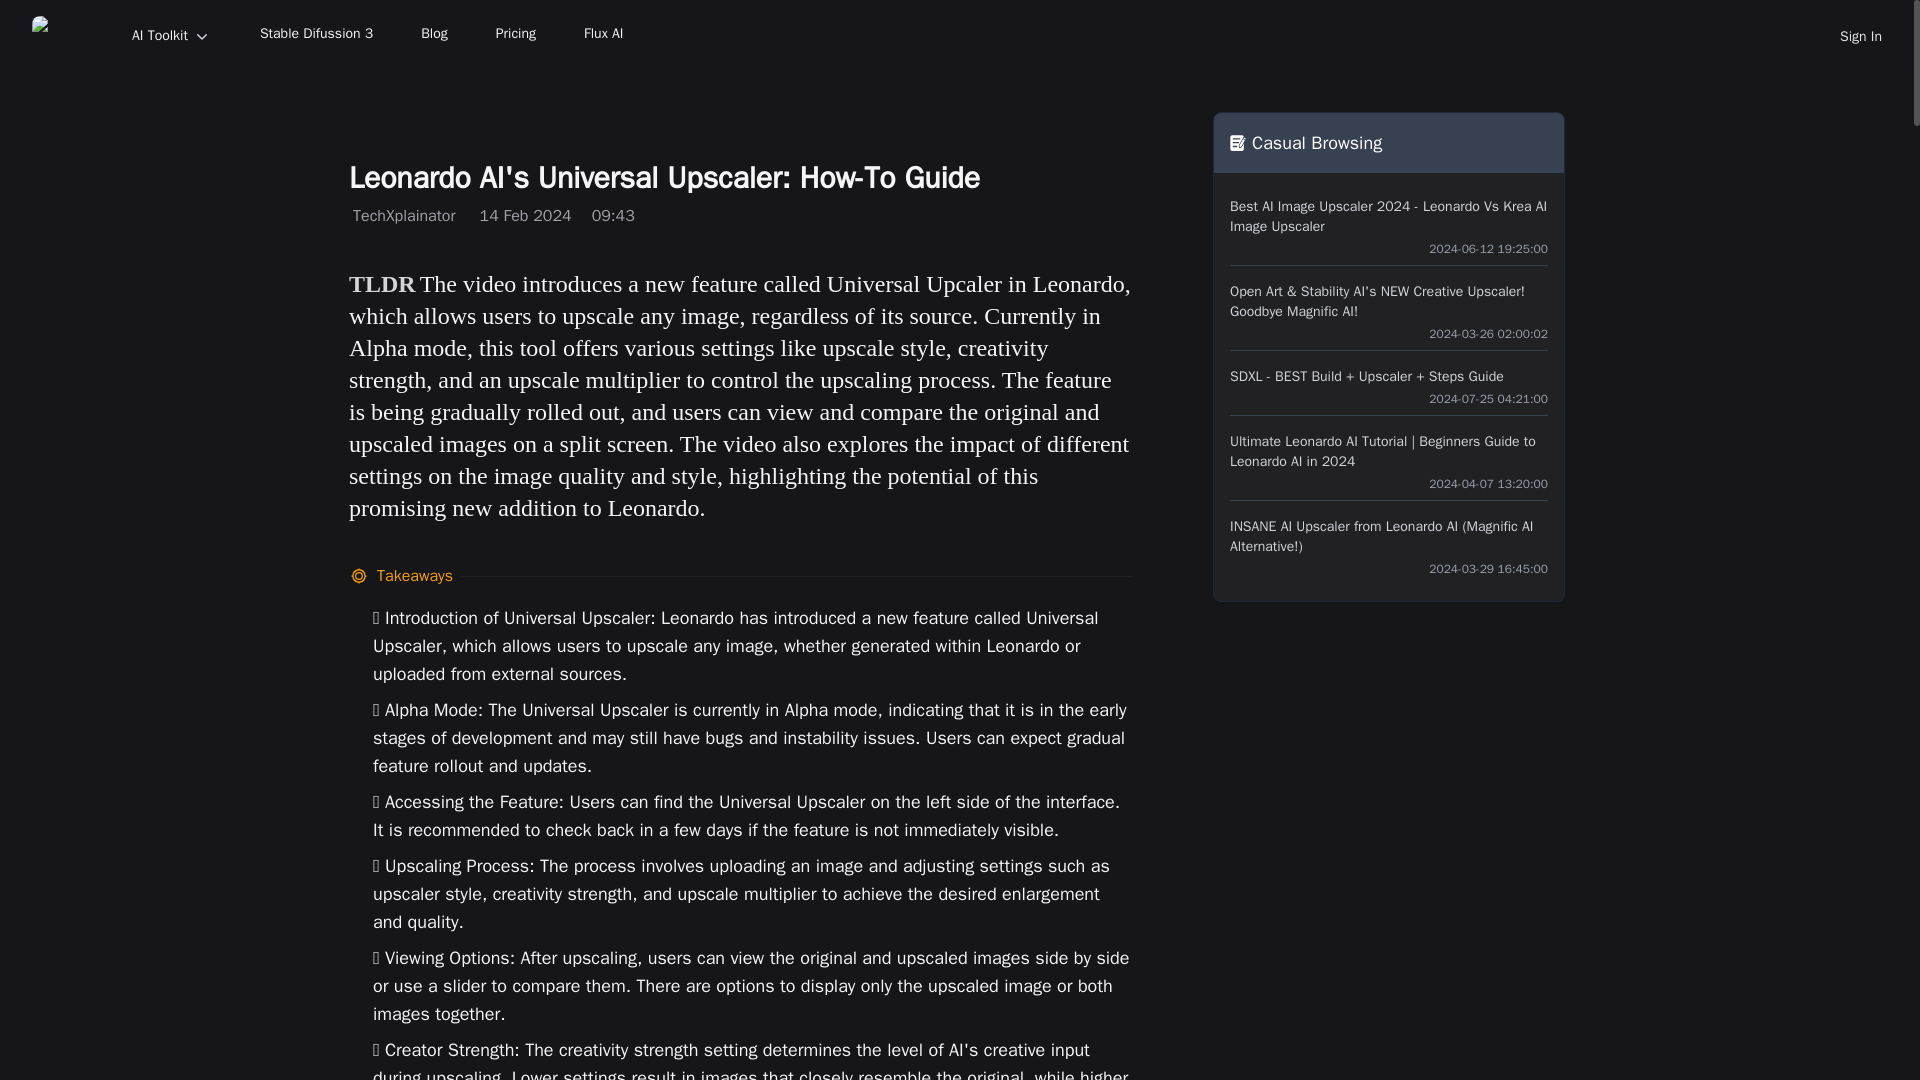 Image resolution: width=1920 pixels, height=1080 pixels. Describe the element at coordinates (316, 36) in the screenshot. I see `Stable Difussion 3` at that location.